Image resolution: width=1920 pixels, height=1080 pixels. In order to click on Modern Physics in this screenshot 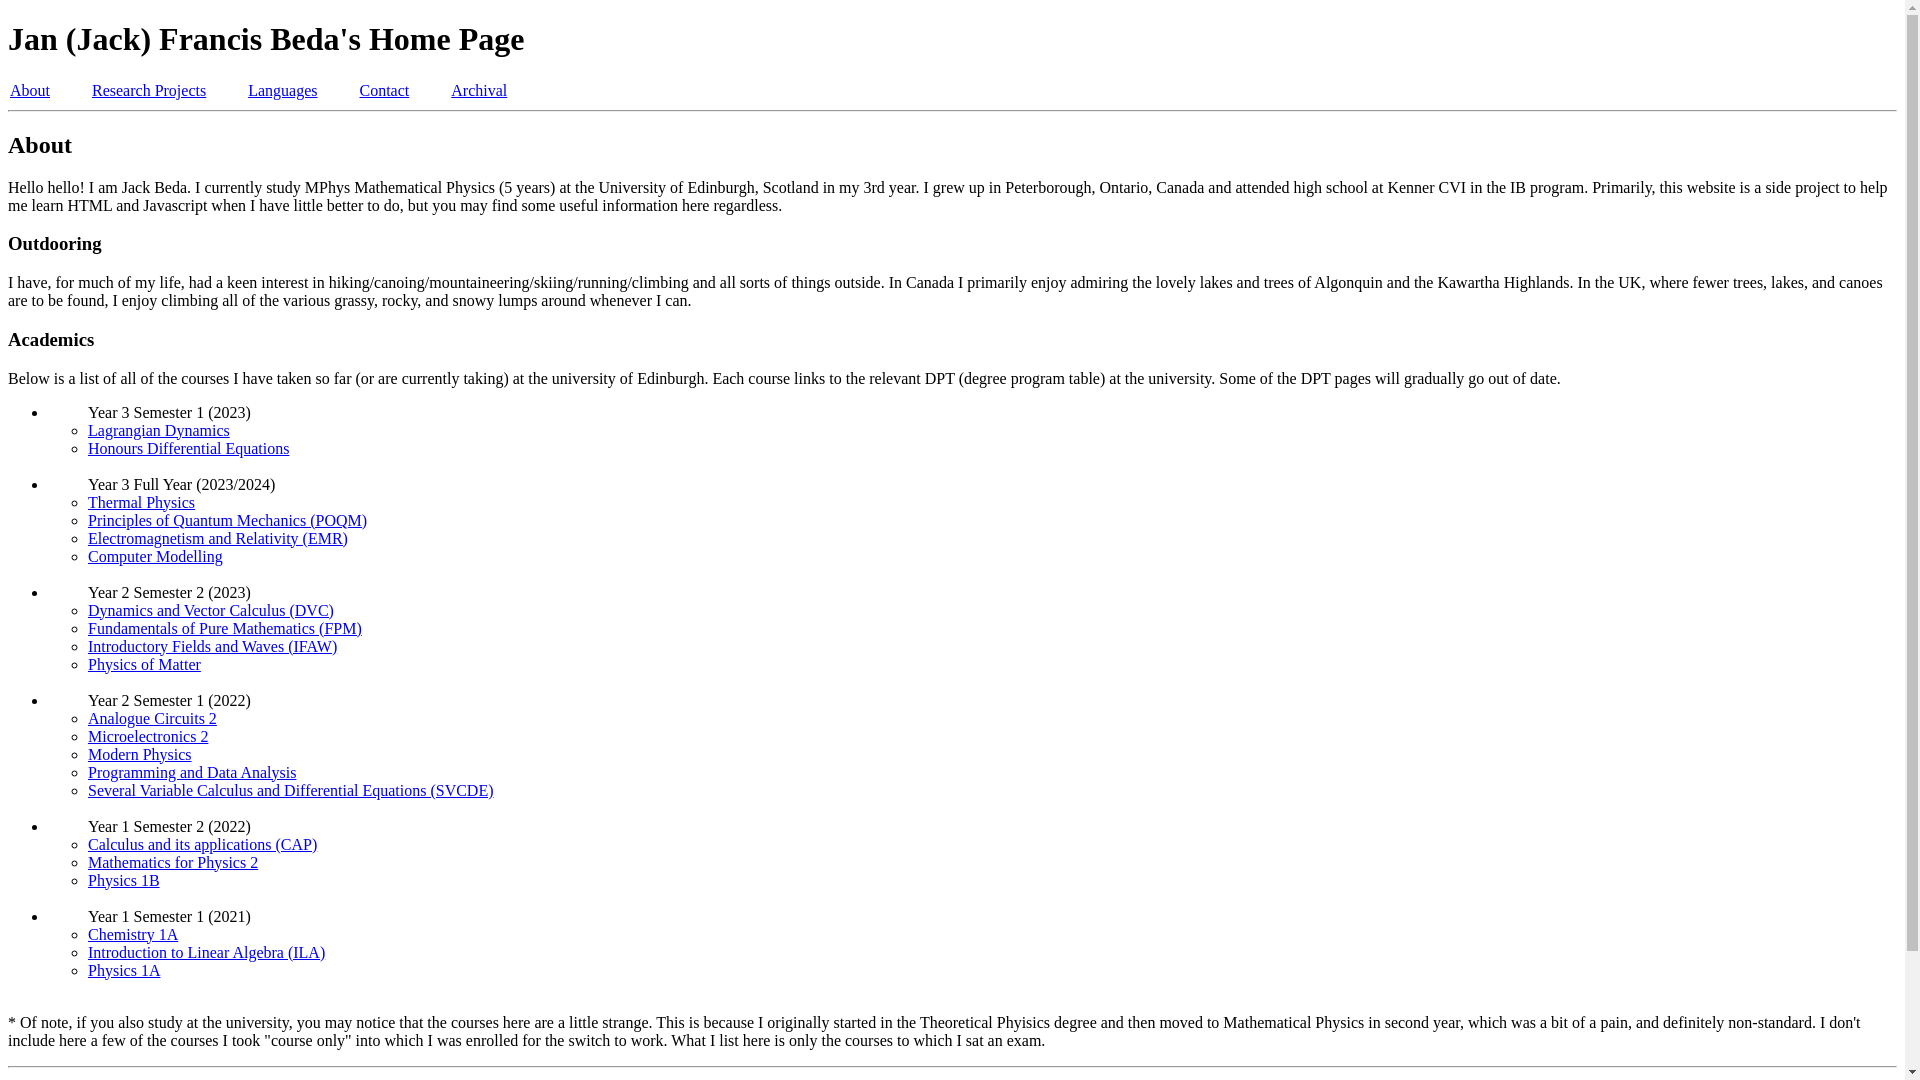, I will do `click(140, 754)`.